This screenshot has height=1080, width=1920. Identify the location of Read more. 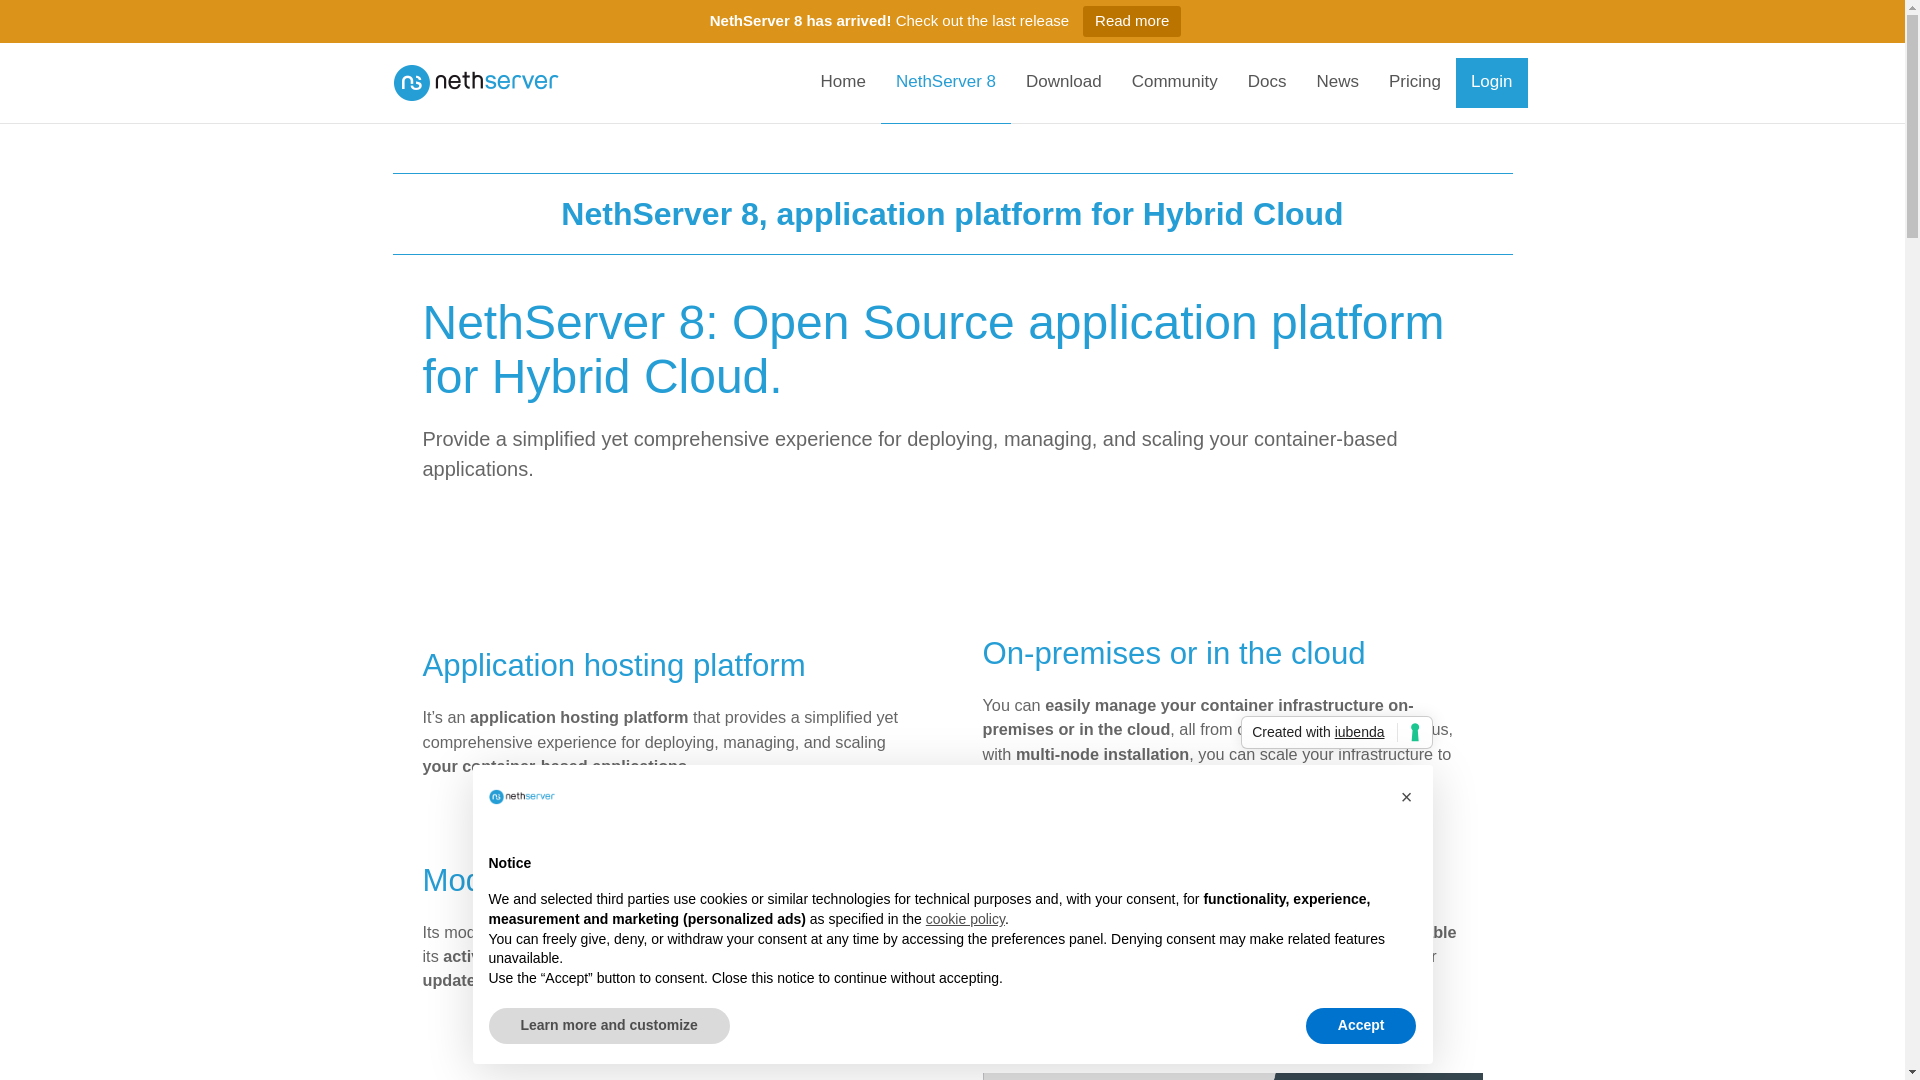
(1131, 21).